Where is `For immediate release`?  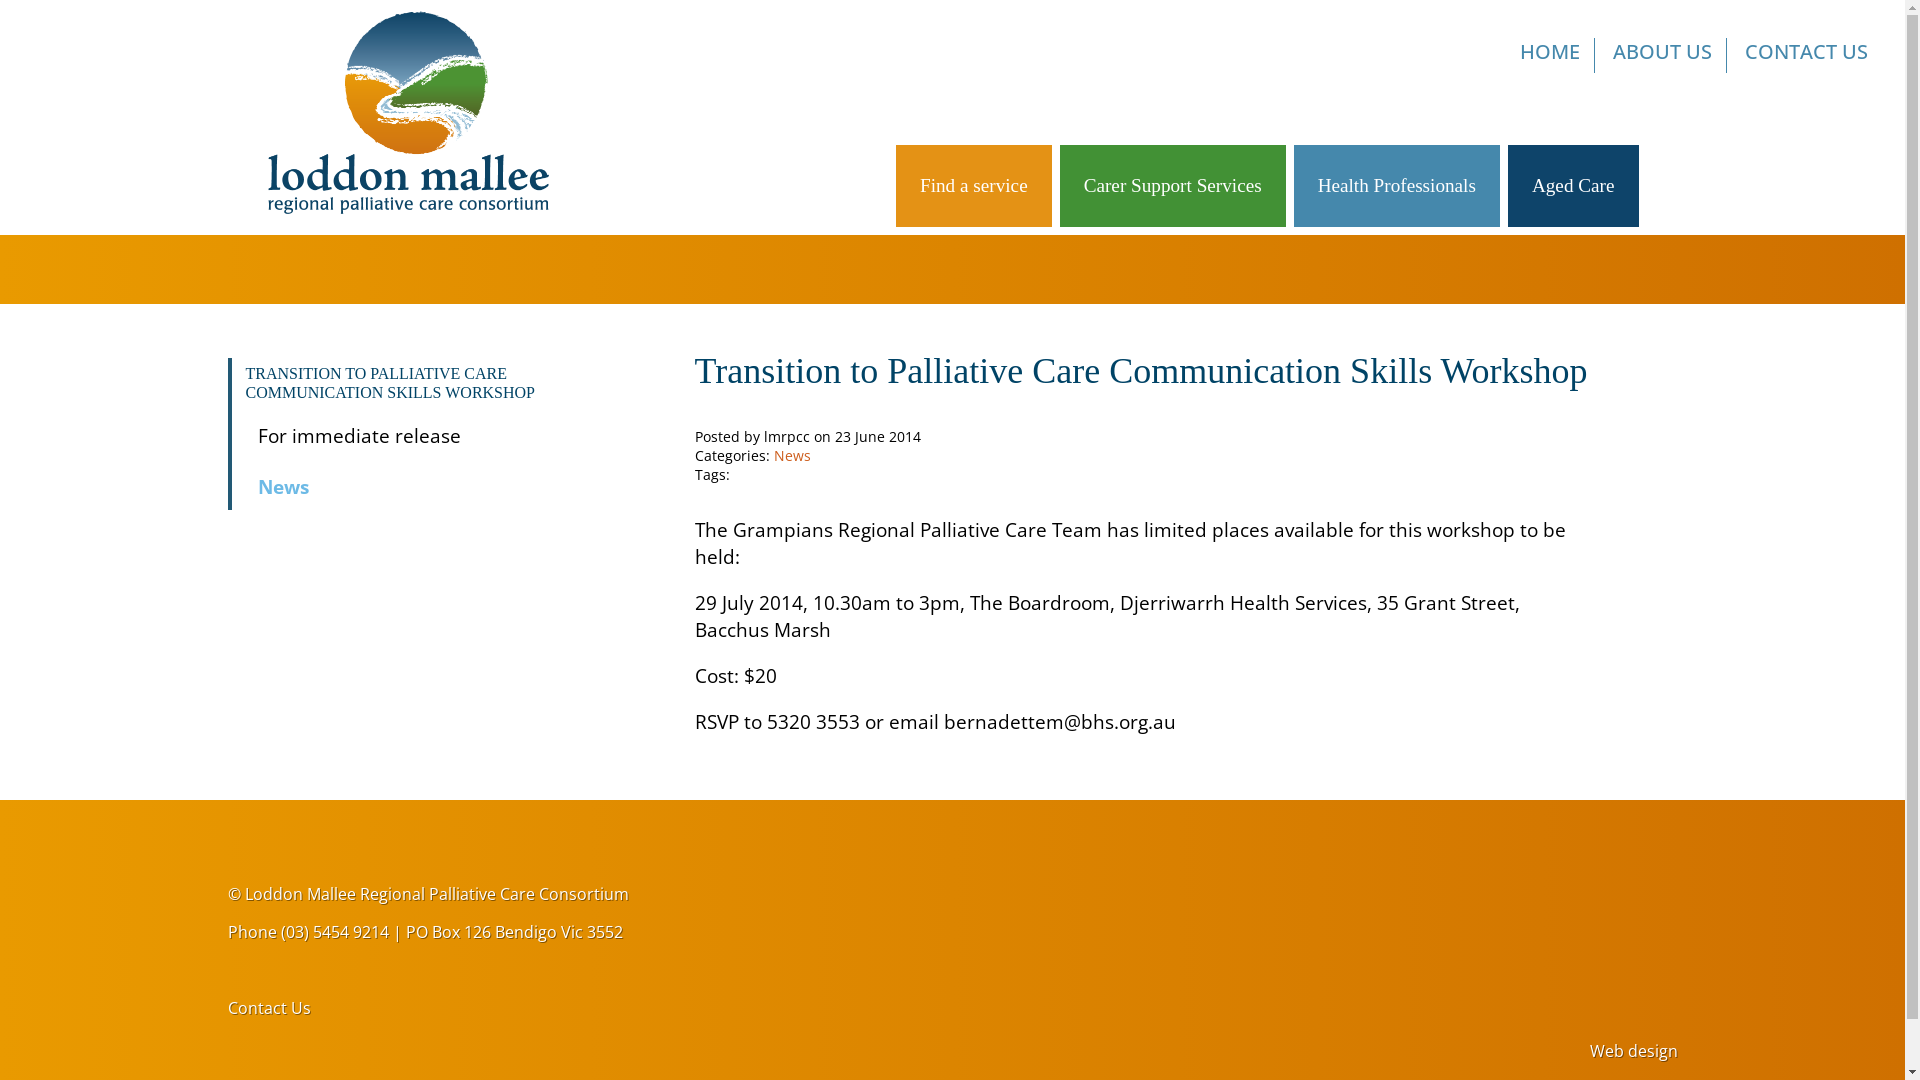 For immediate release is located at coordinates (450, 436).